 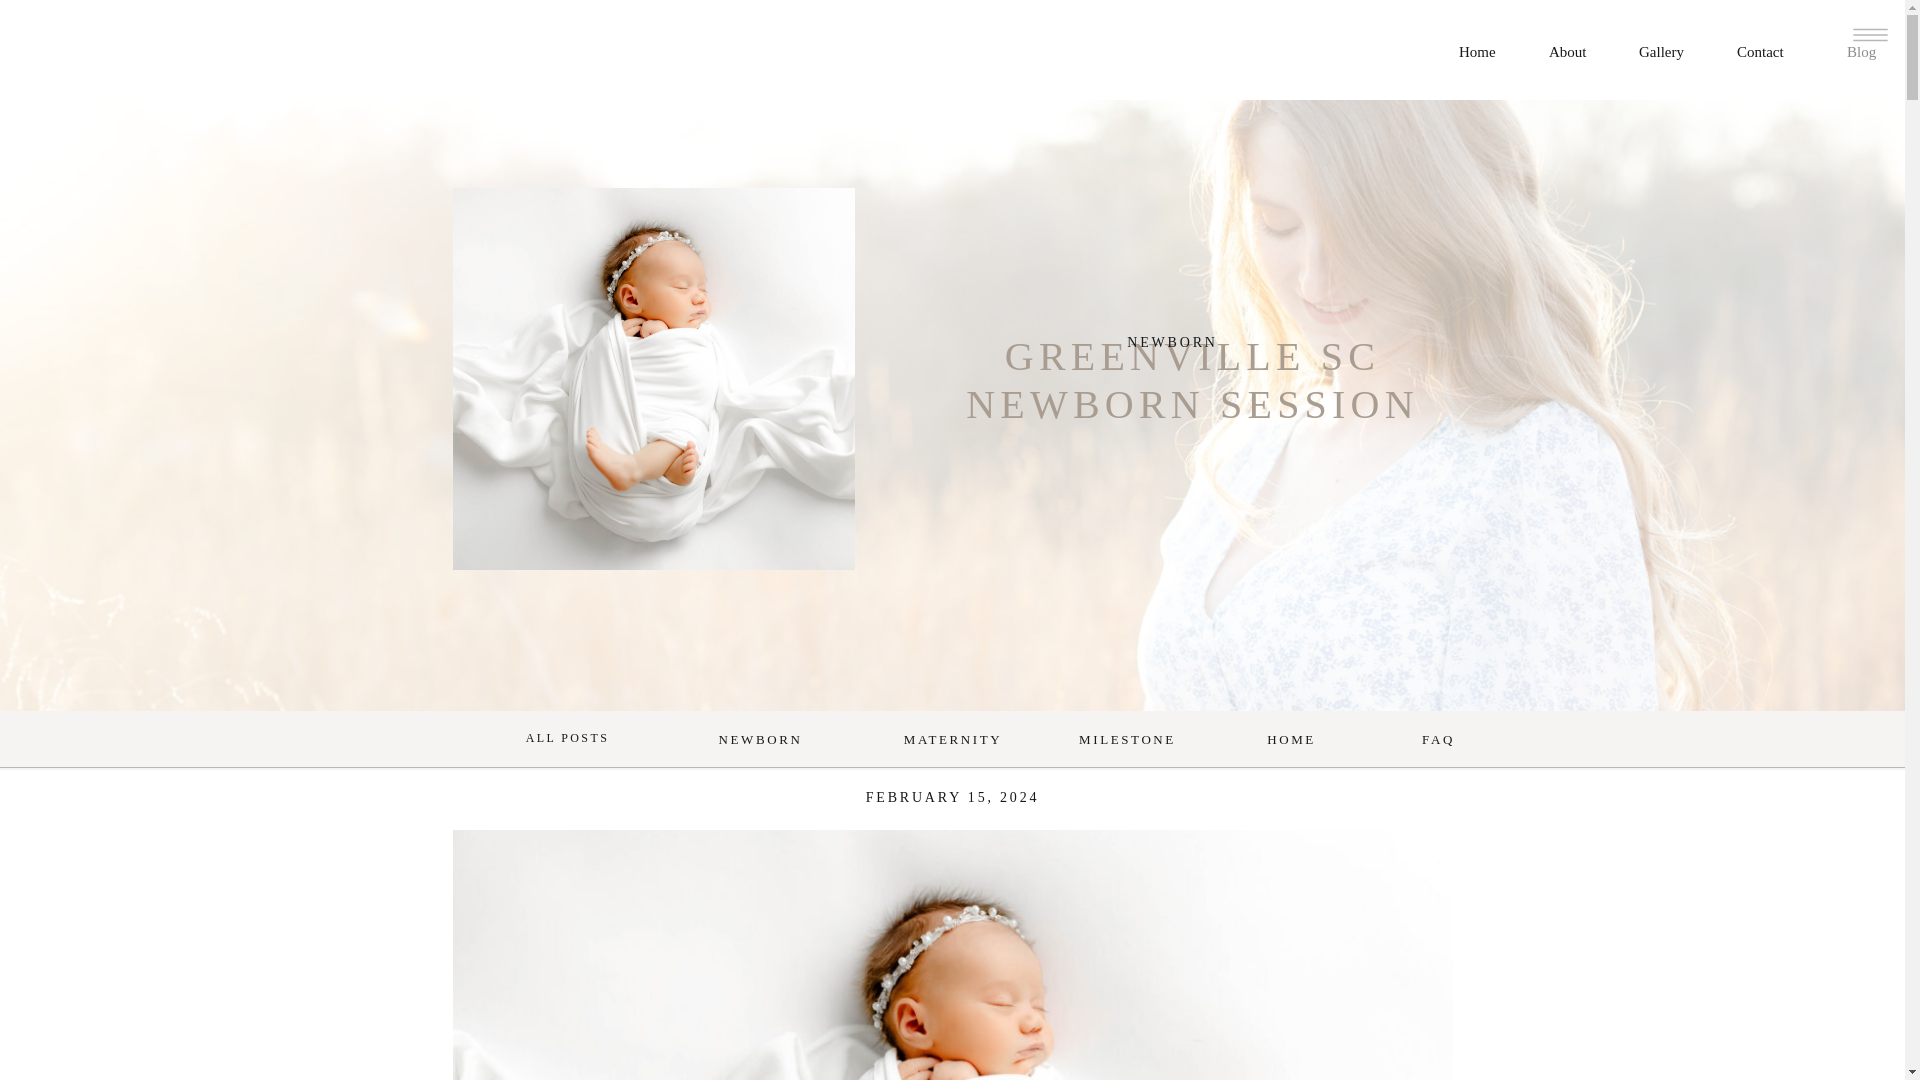 What do you see at coordinates (760, 742) in the screenshot?
I see `NEWBORN` at bounding box center [760, 742].